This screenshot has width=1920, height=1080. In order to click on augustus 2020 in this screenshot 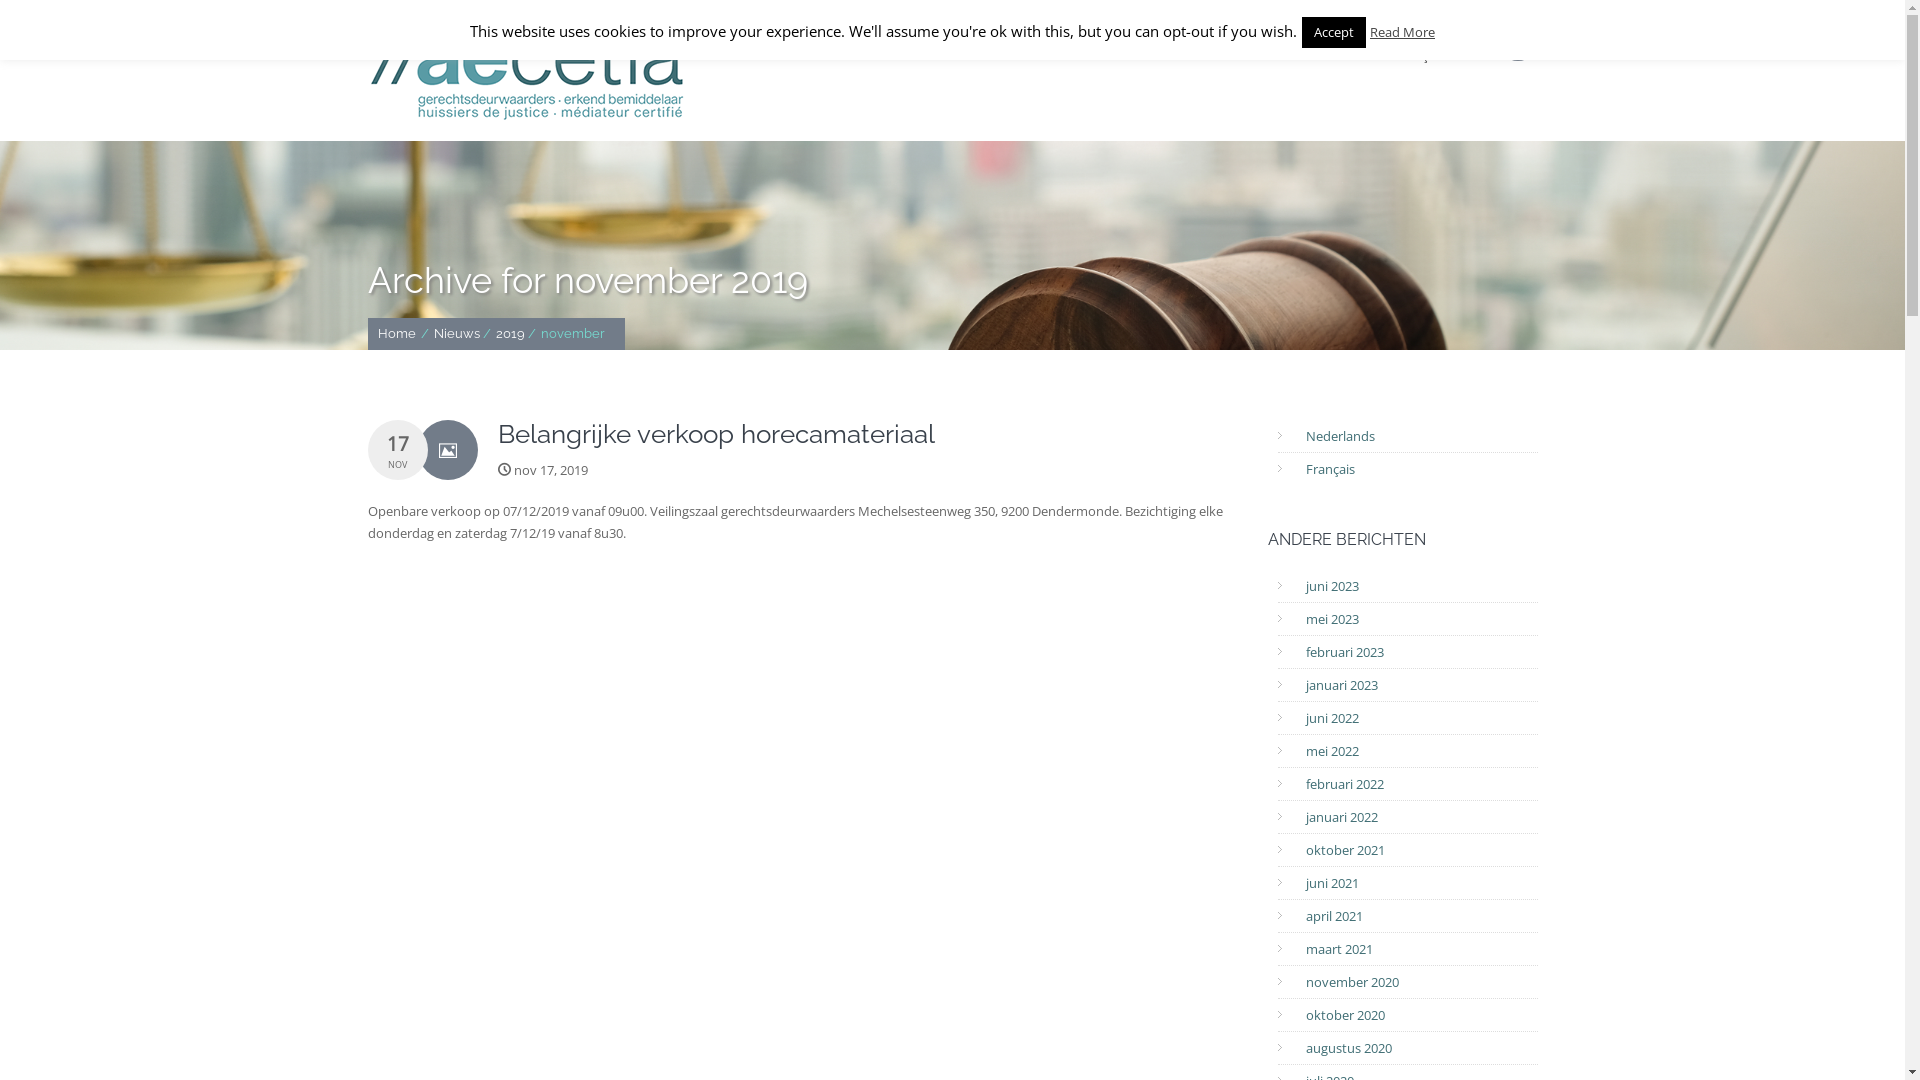, I will do `click(1349, 1048)`.